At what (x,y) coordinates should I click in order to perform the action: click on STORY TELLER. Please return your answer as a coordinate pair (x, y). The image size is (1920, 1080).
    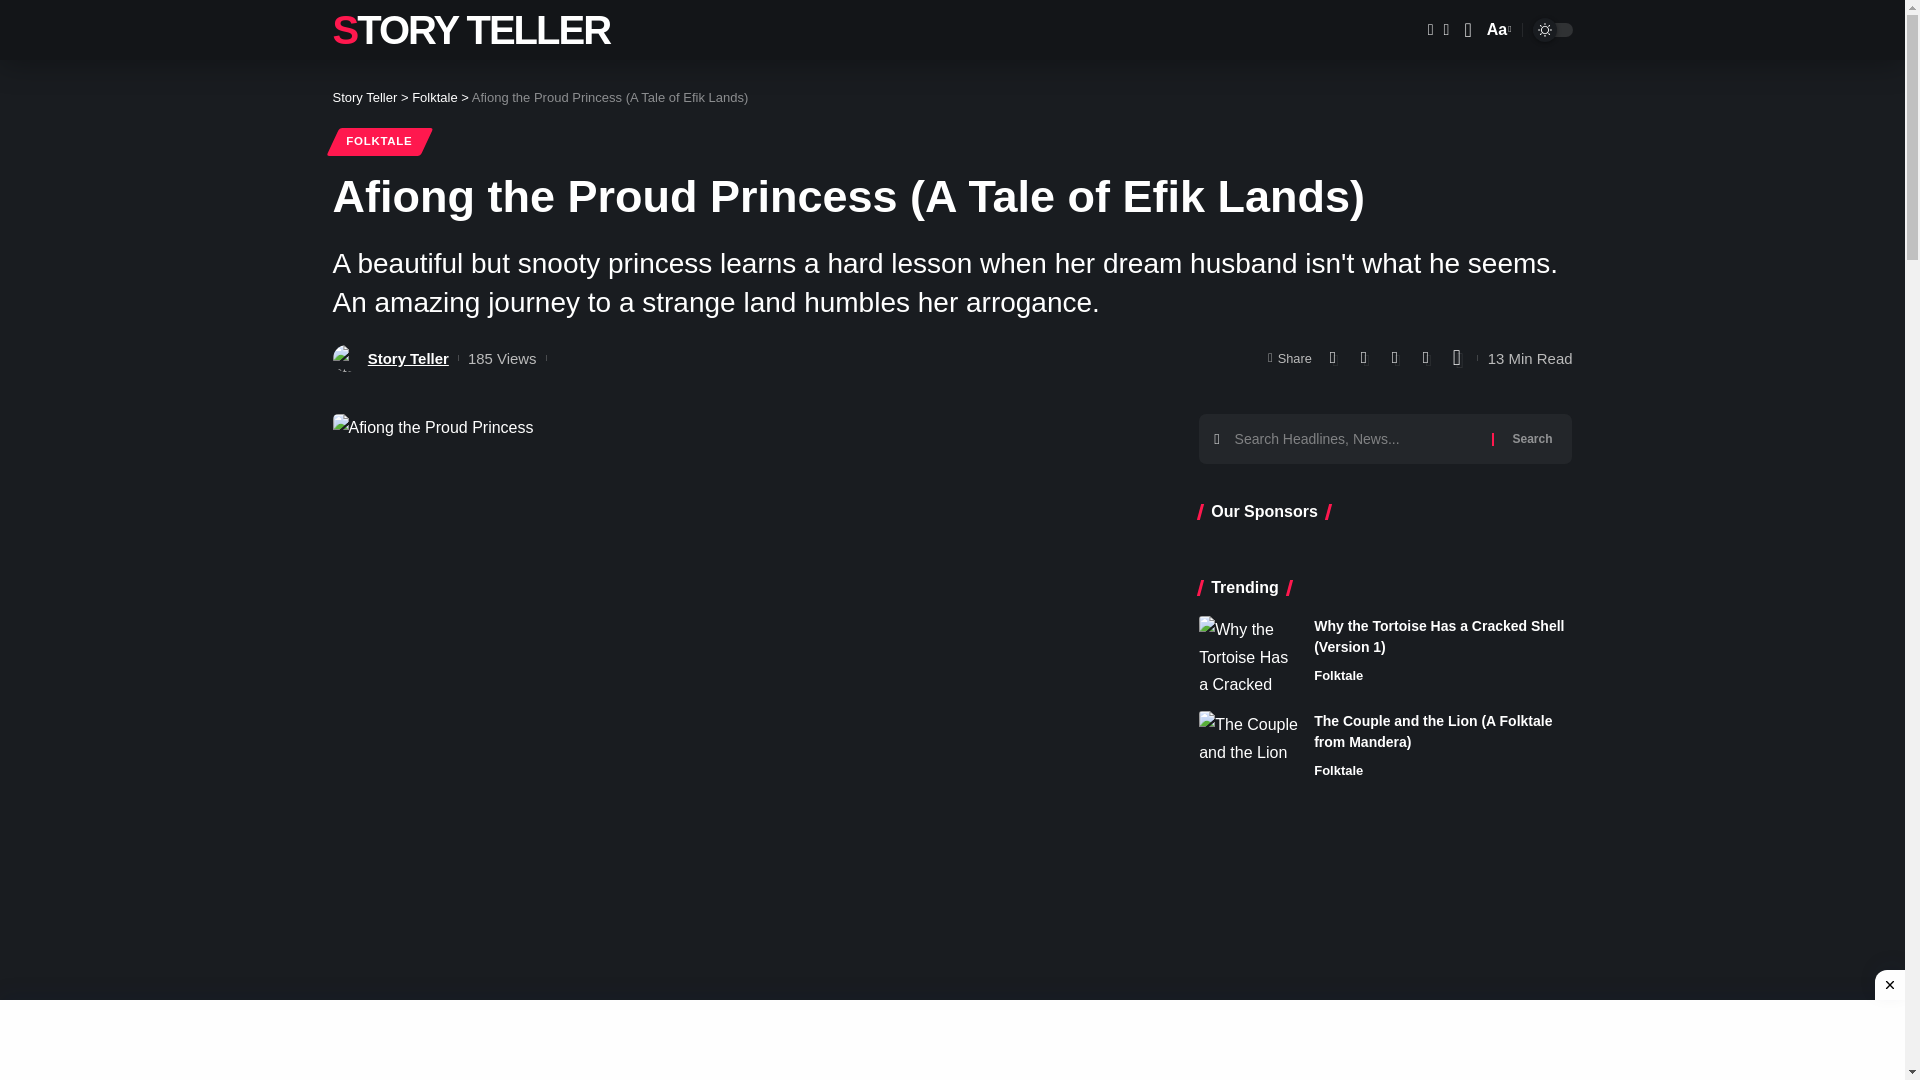
    Looking at the image, I should click on (471, 30).